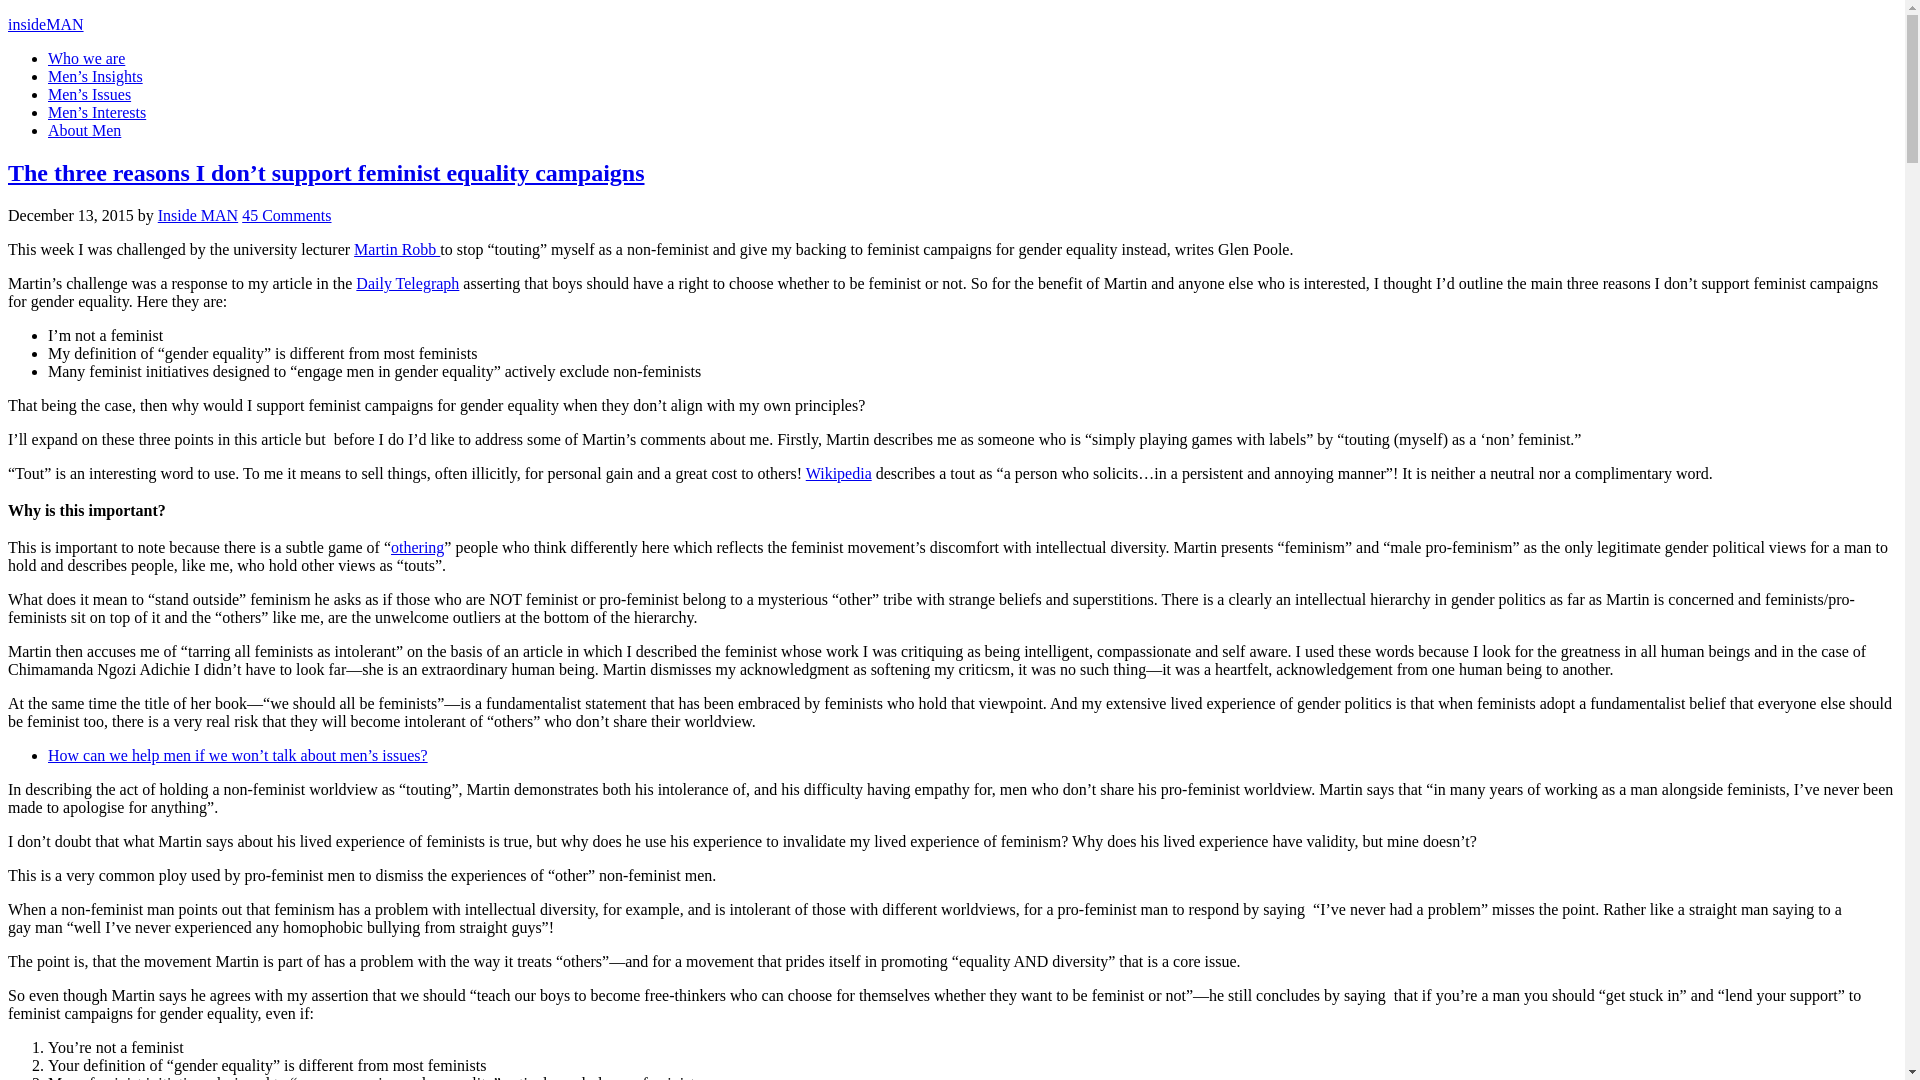 The image size is (1920, 1080). What do you see at coordinates (46, 24) in the screenshot?
I see `insideMAN` at bounding box center [46, 24].